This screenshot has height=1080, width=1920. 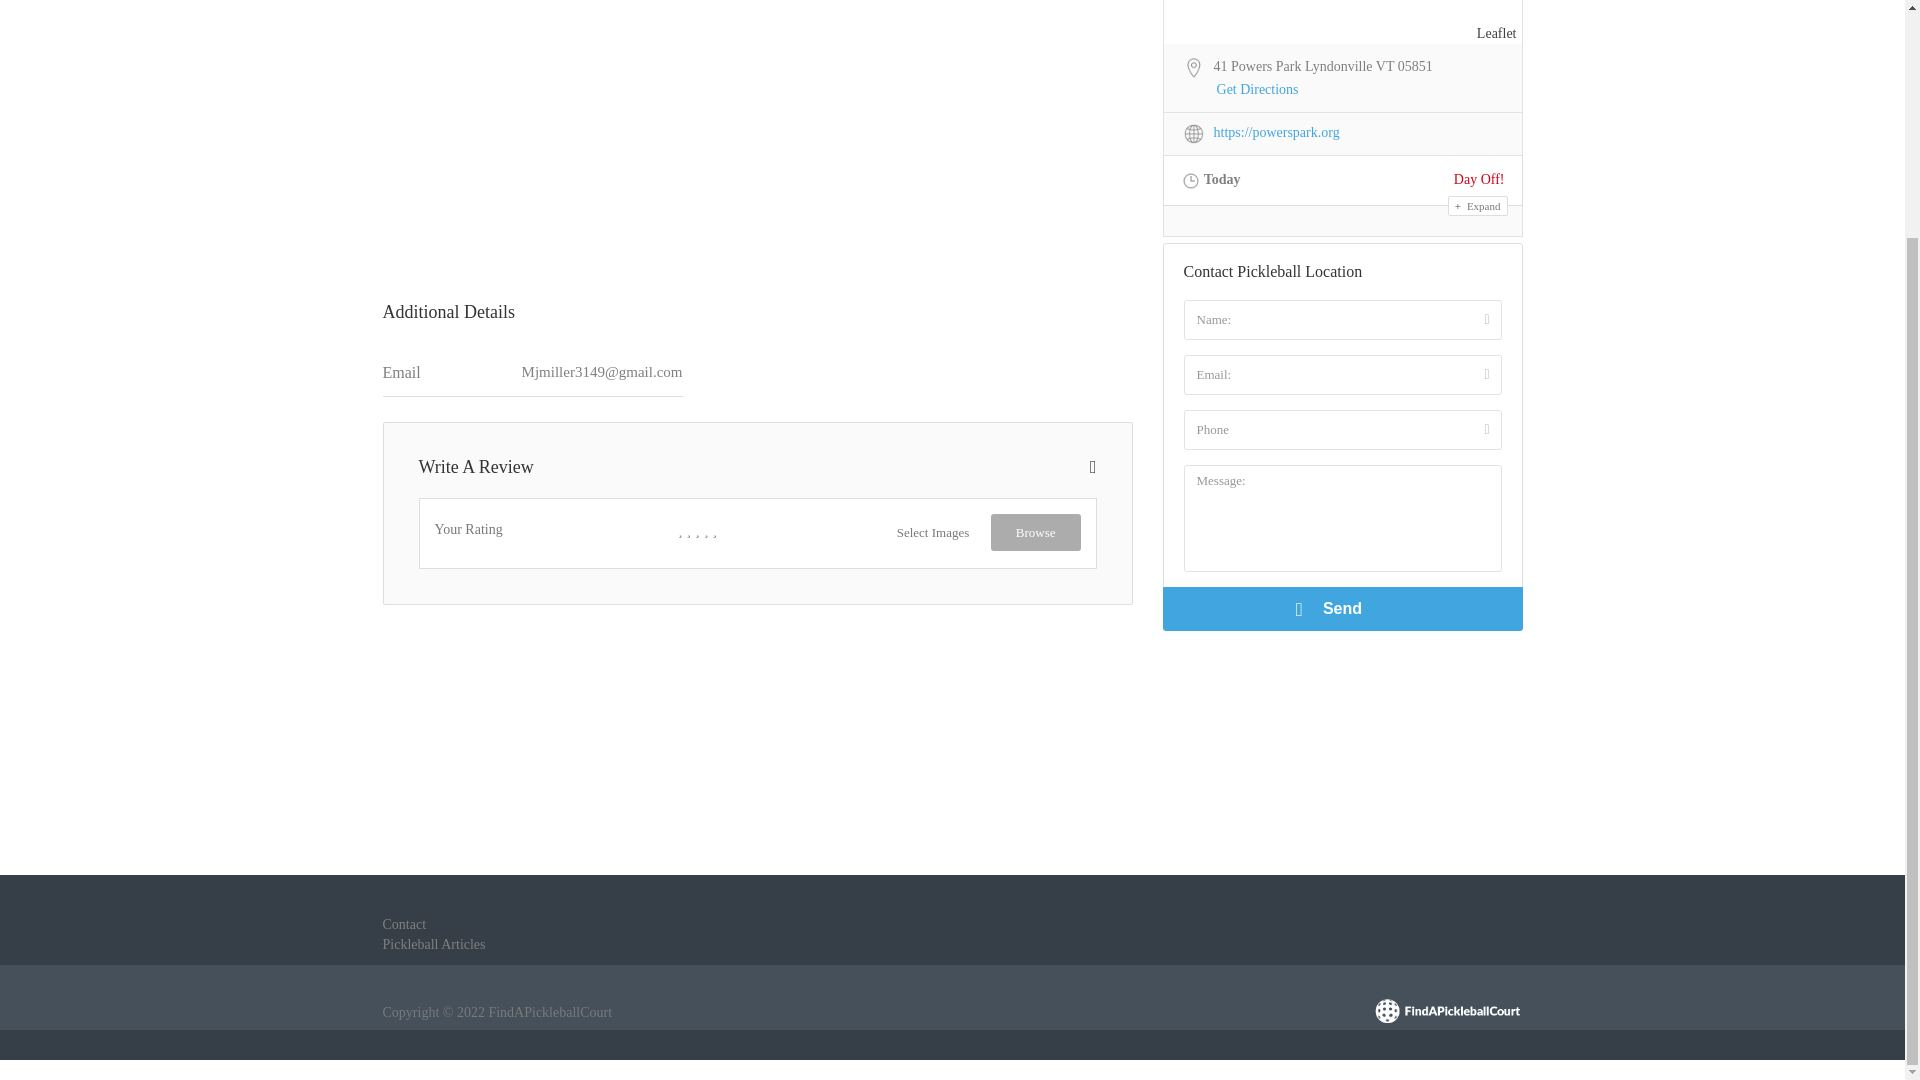 I want to click on Get Directions, so click(x=1258, y=90).